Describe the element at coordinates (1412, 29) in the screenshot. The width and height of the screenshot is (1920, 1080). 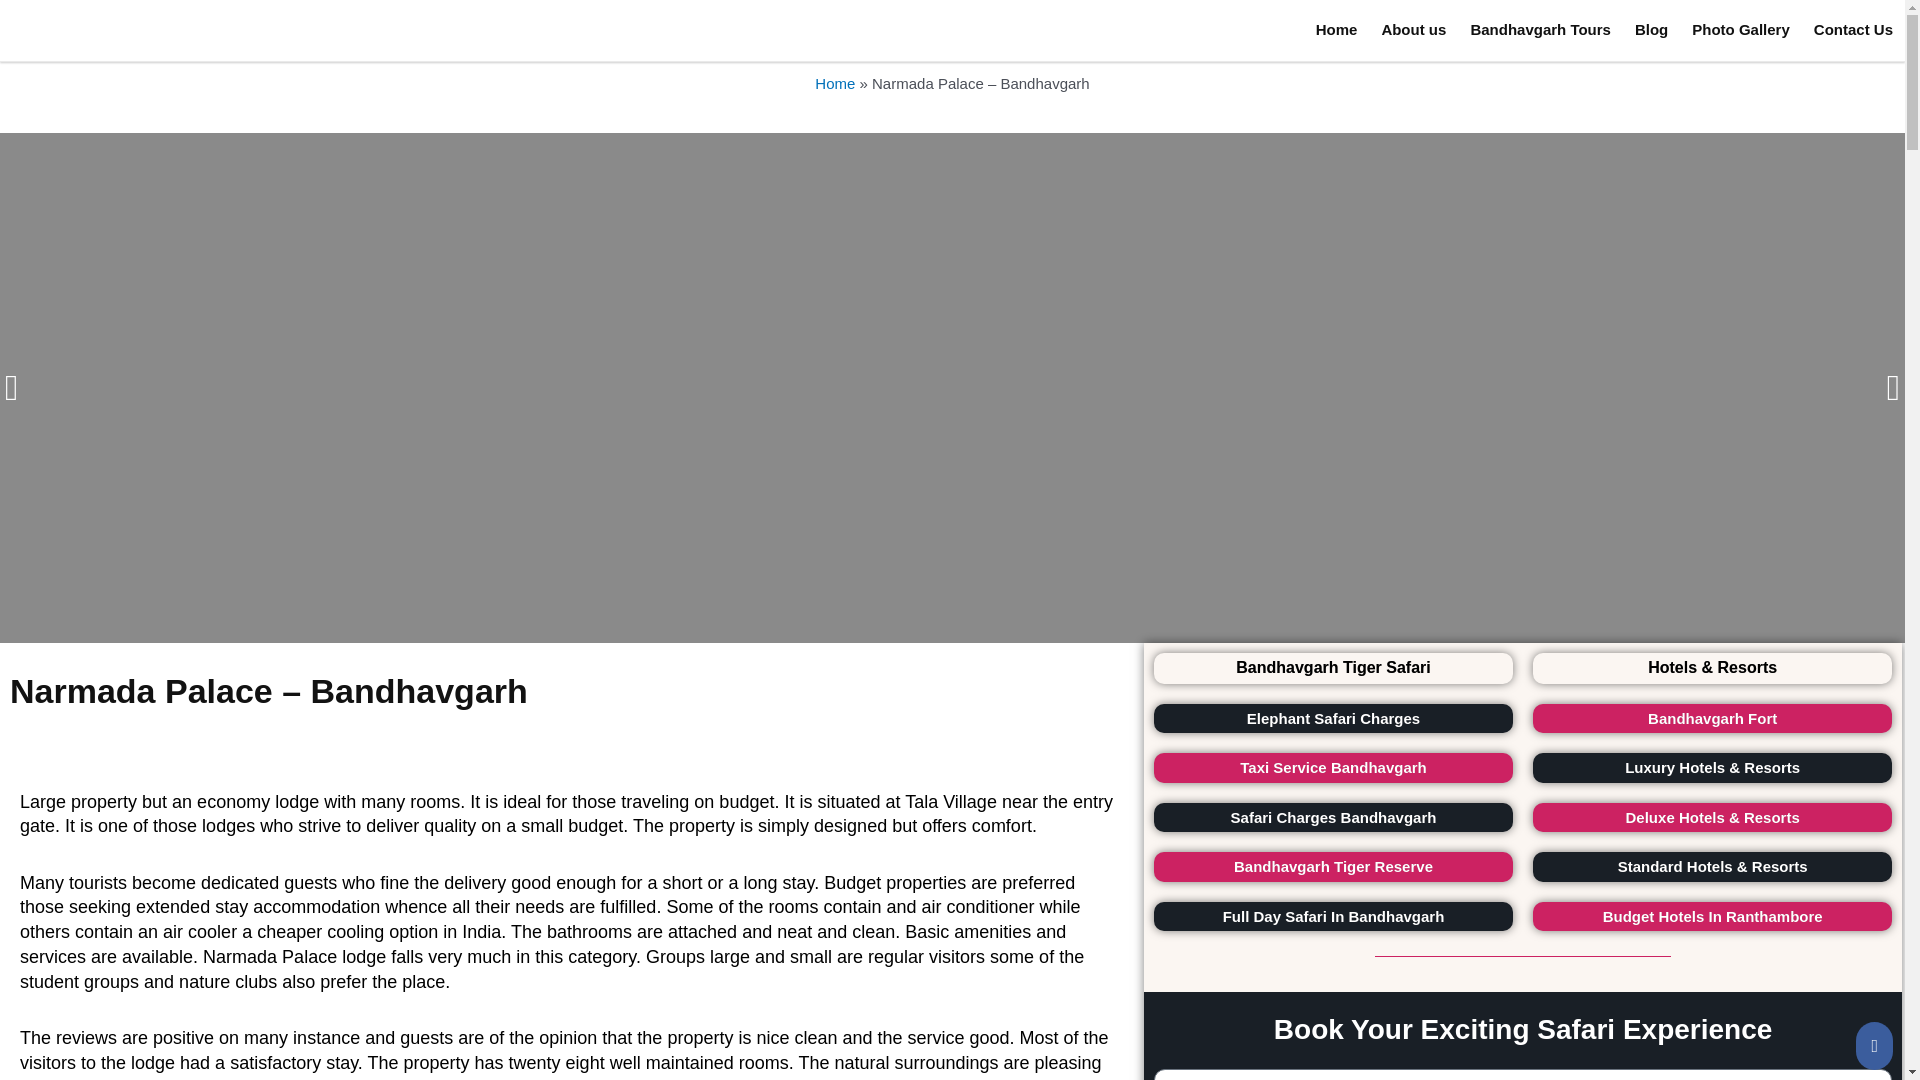
I see `About us` at that location.